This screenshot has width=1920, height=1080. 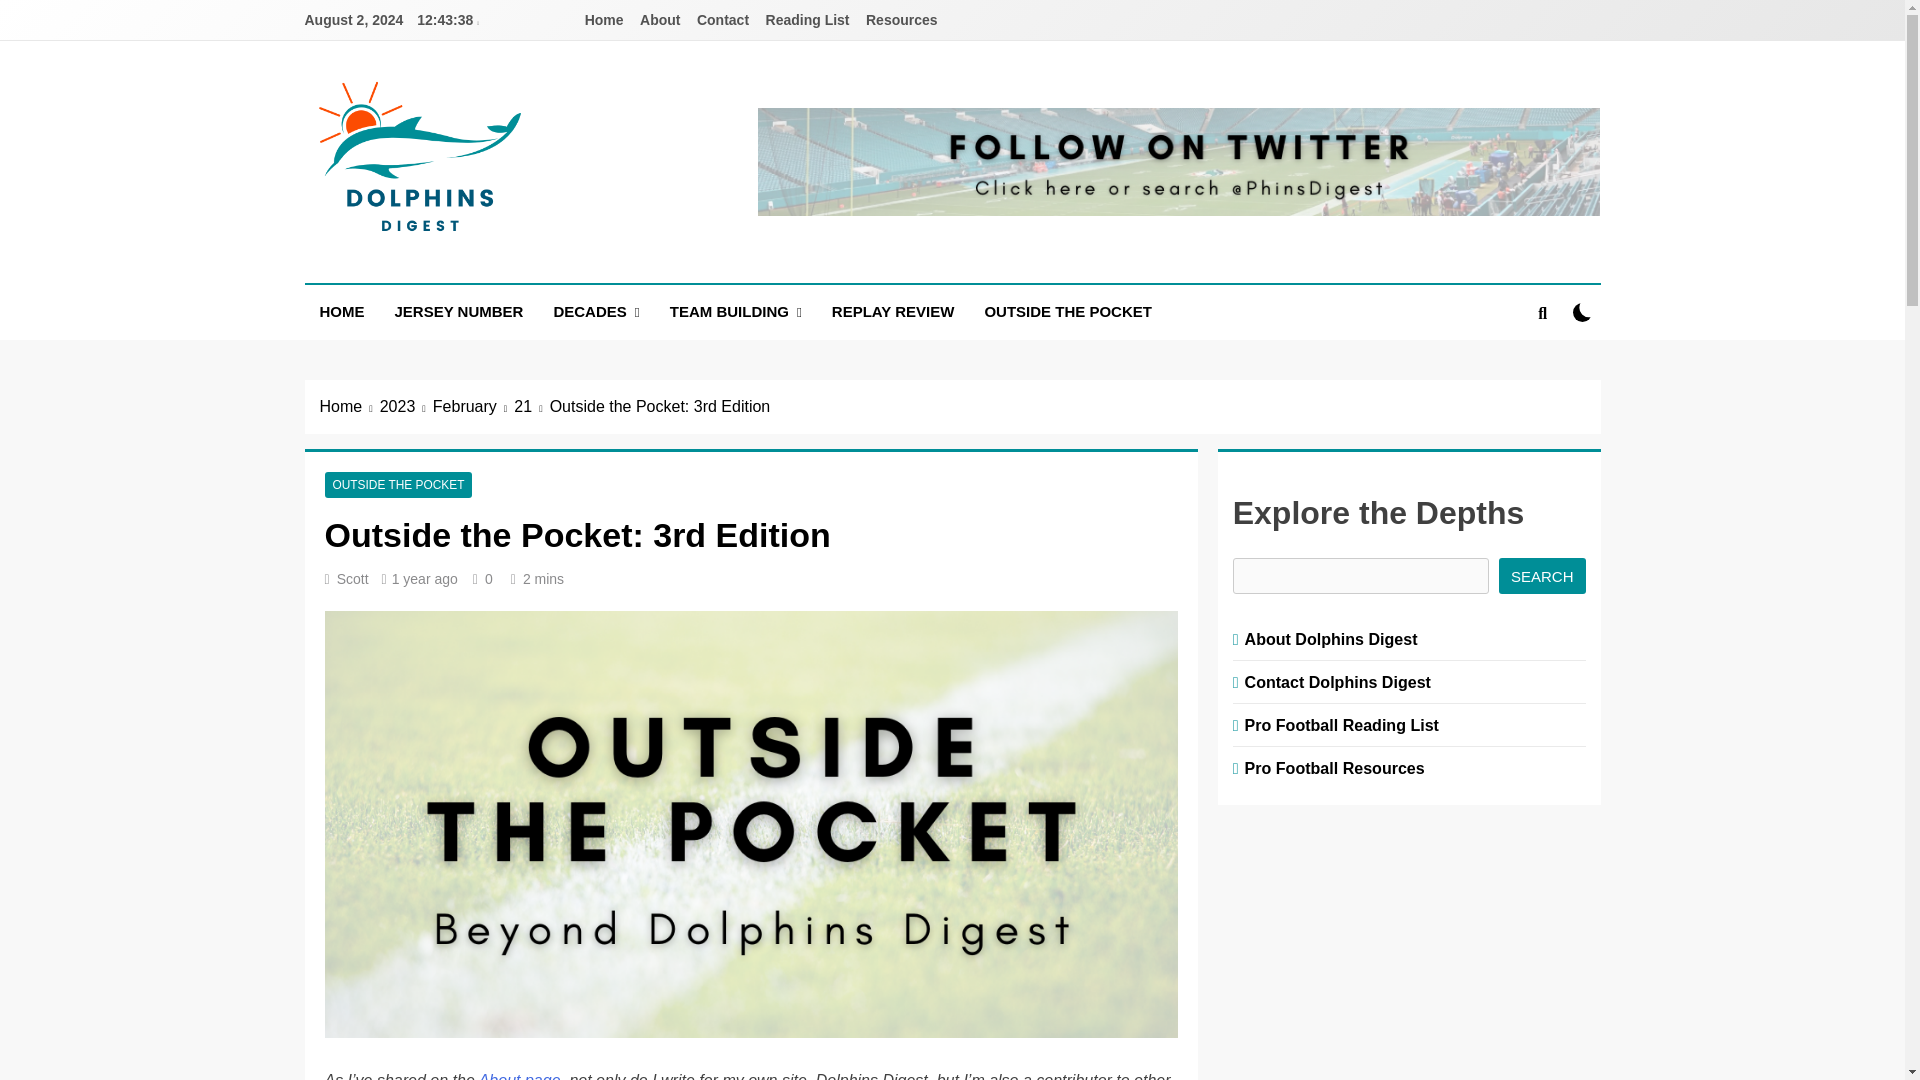 What do you see at coordinates (519, 1076) in the screenshot?
I see `About page` at bounding box center [519, 1076].